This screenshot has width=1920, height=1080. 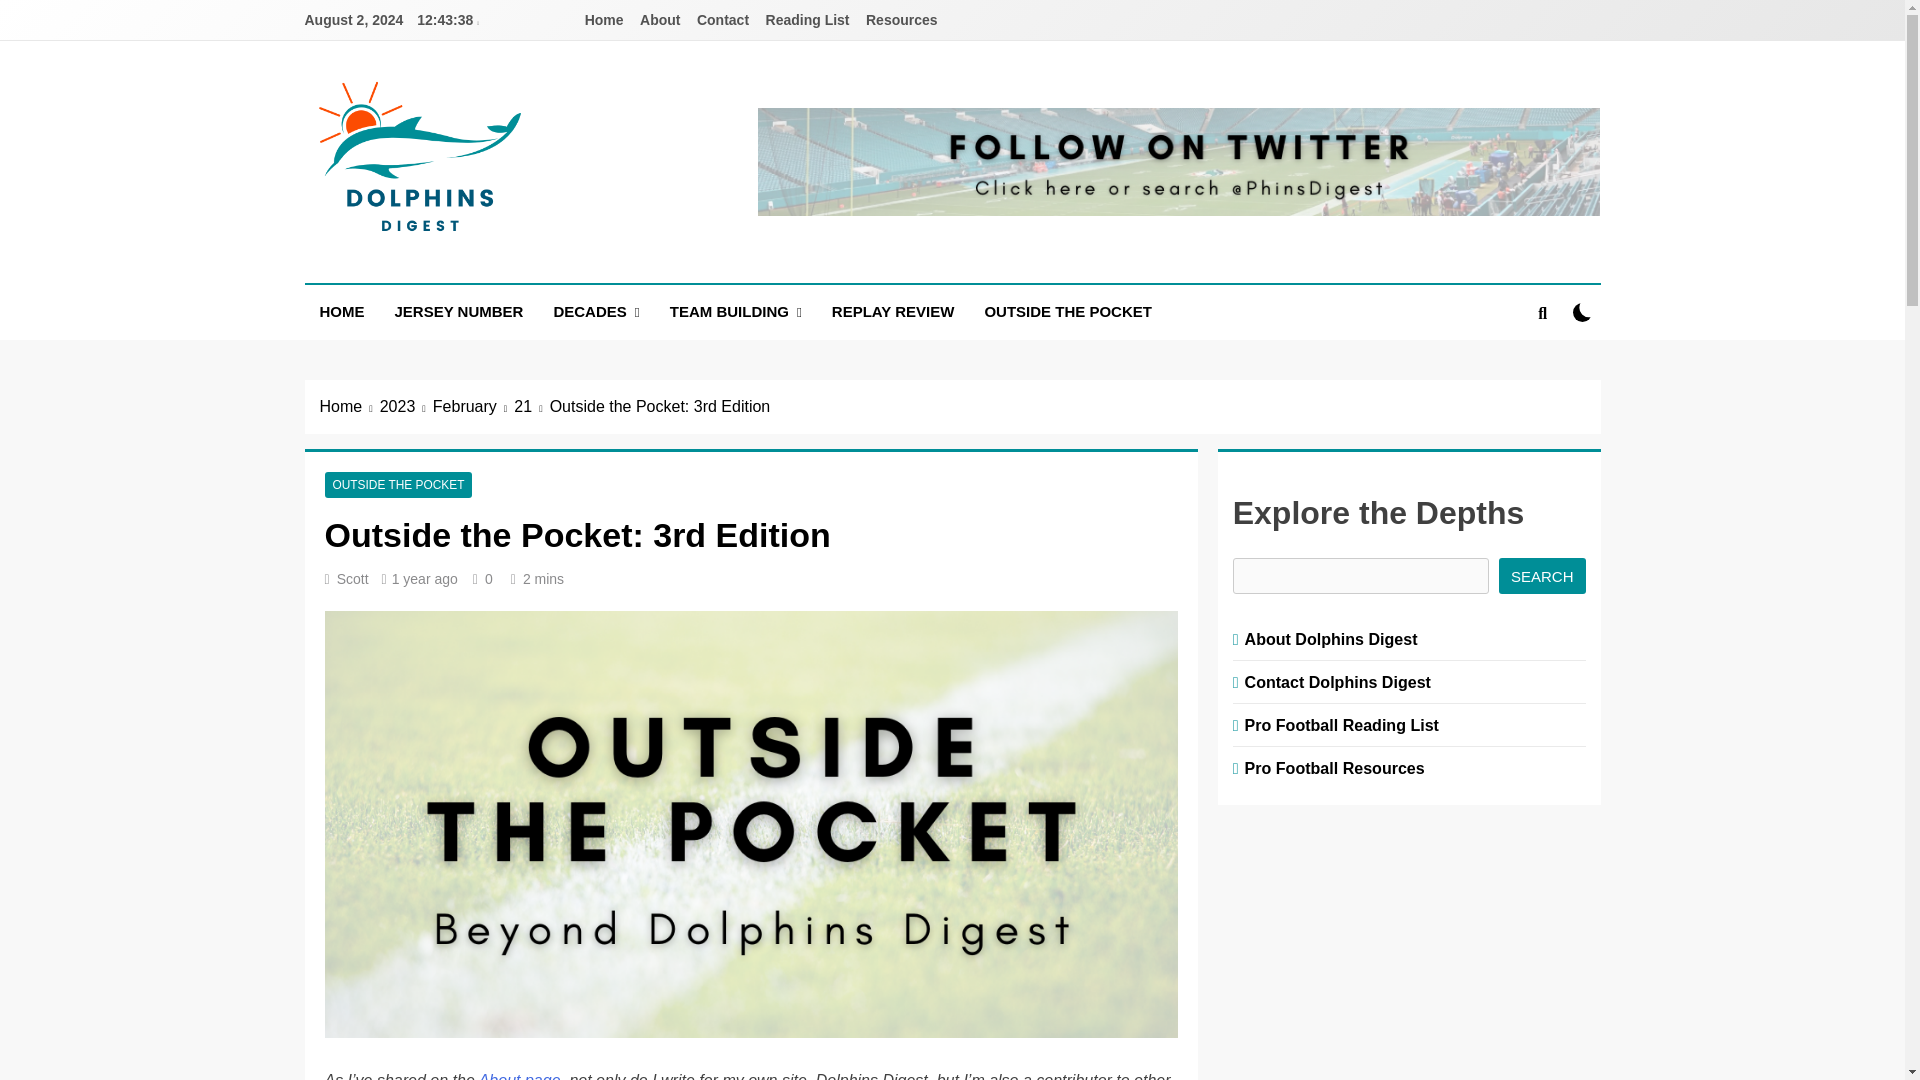 What do you see at coordinates (519, 1076) in the screenshot?
I see `About page` at bounding box center [519, 1076].